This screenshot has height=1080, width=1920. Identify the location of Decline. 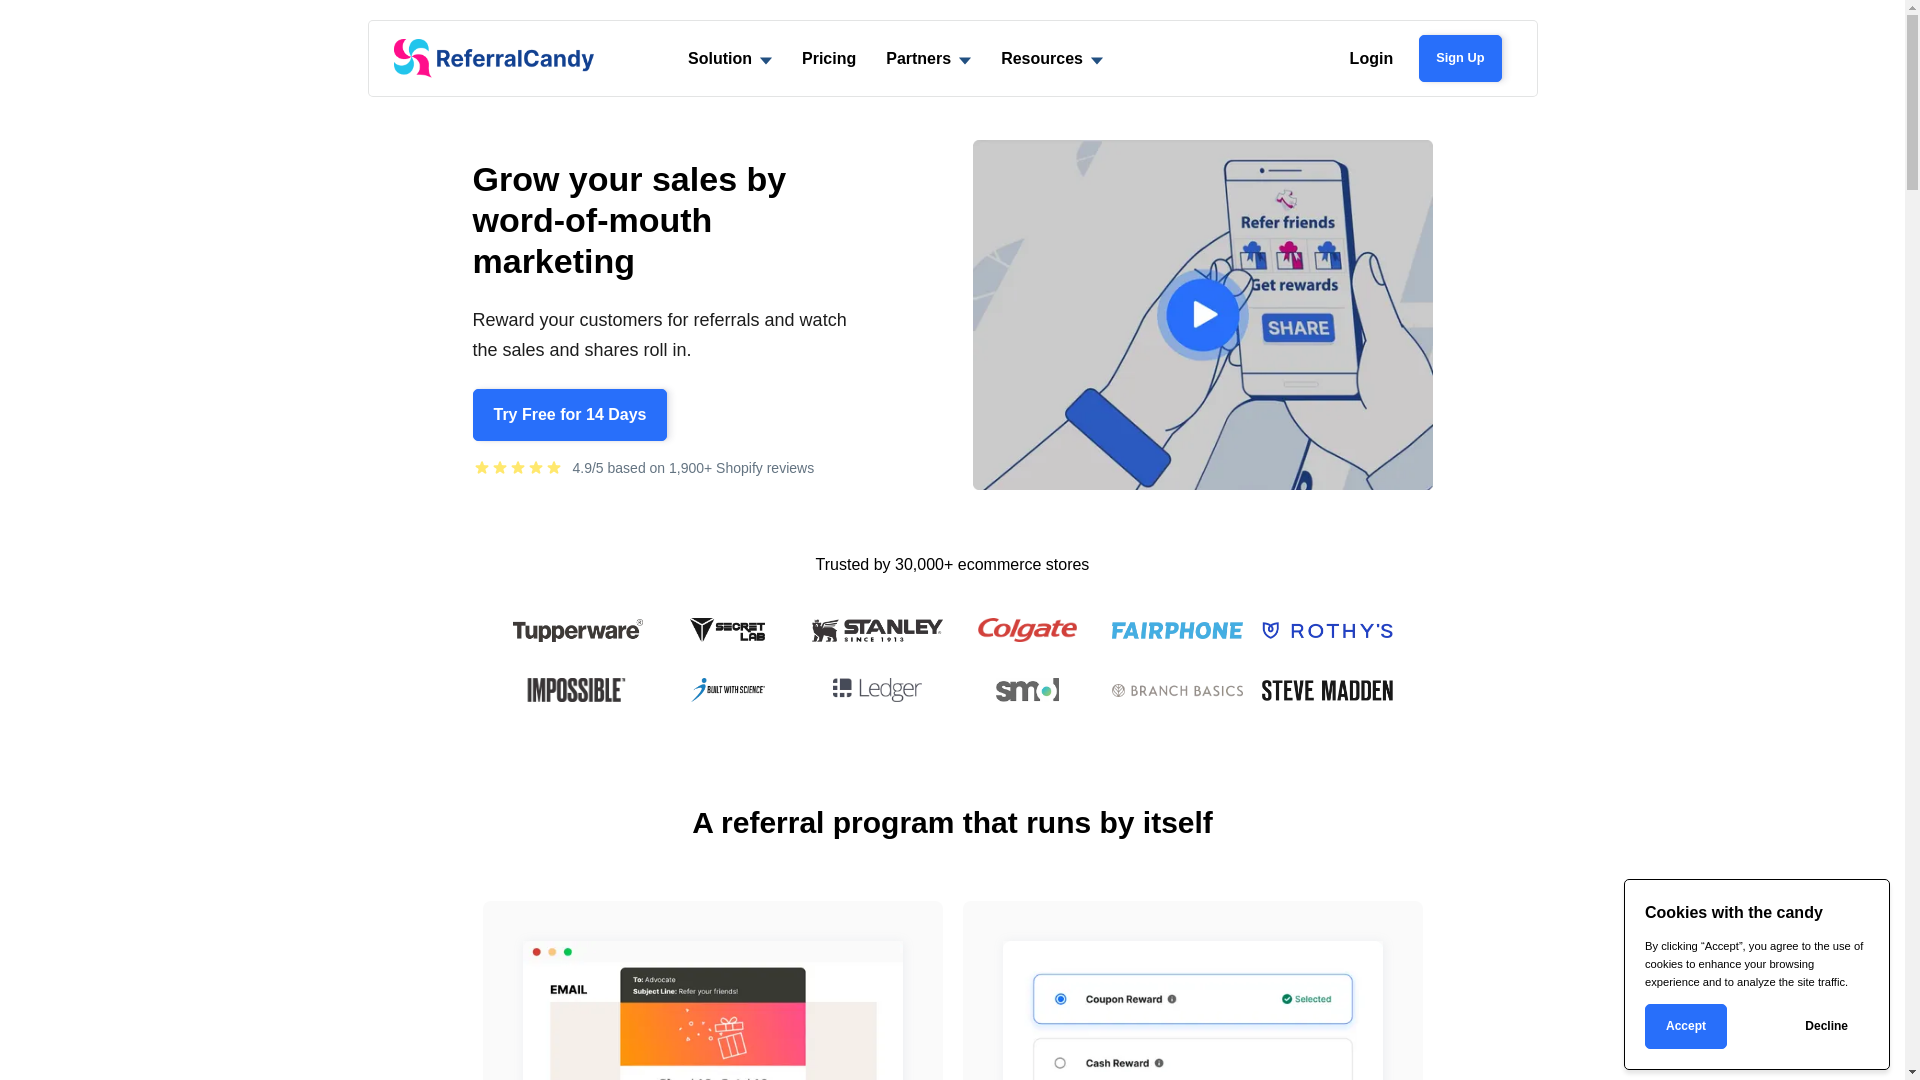
(1826, 1026).